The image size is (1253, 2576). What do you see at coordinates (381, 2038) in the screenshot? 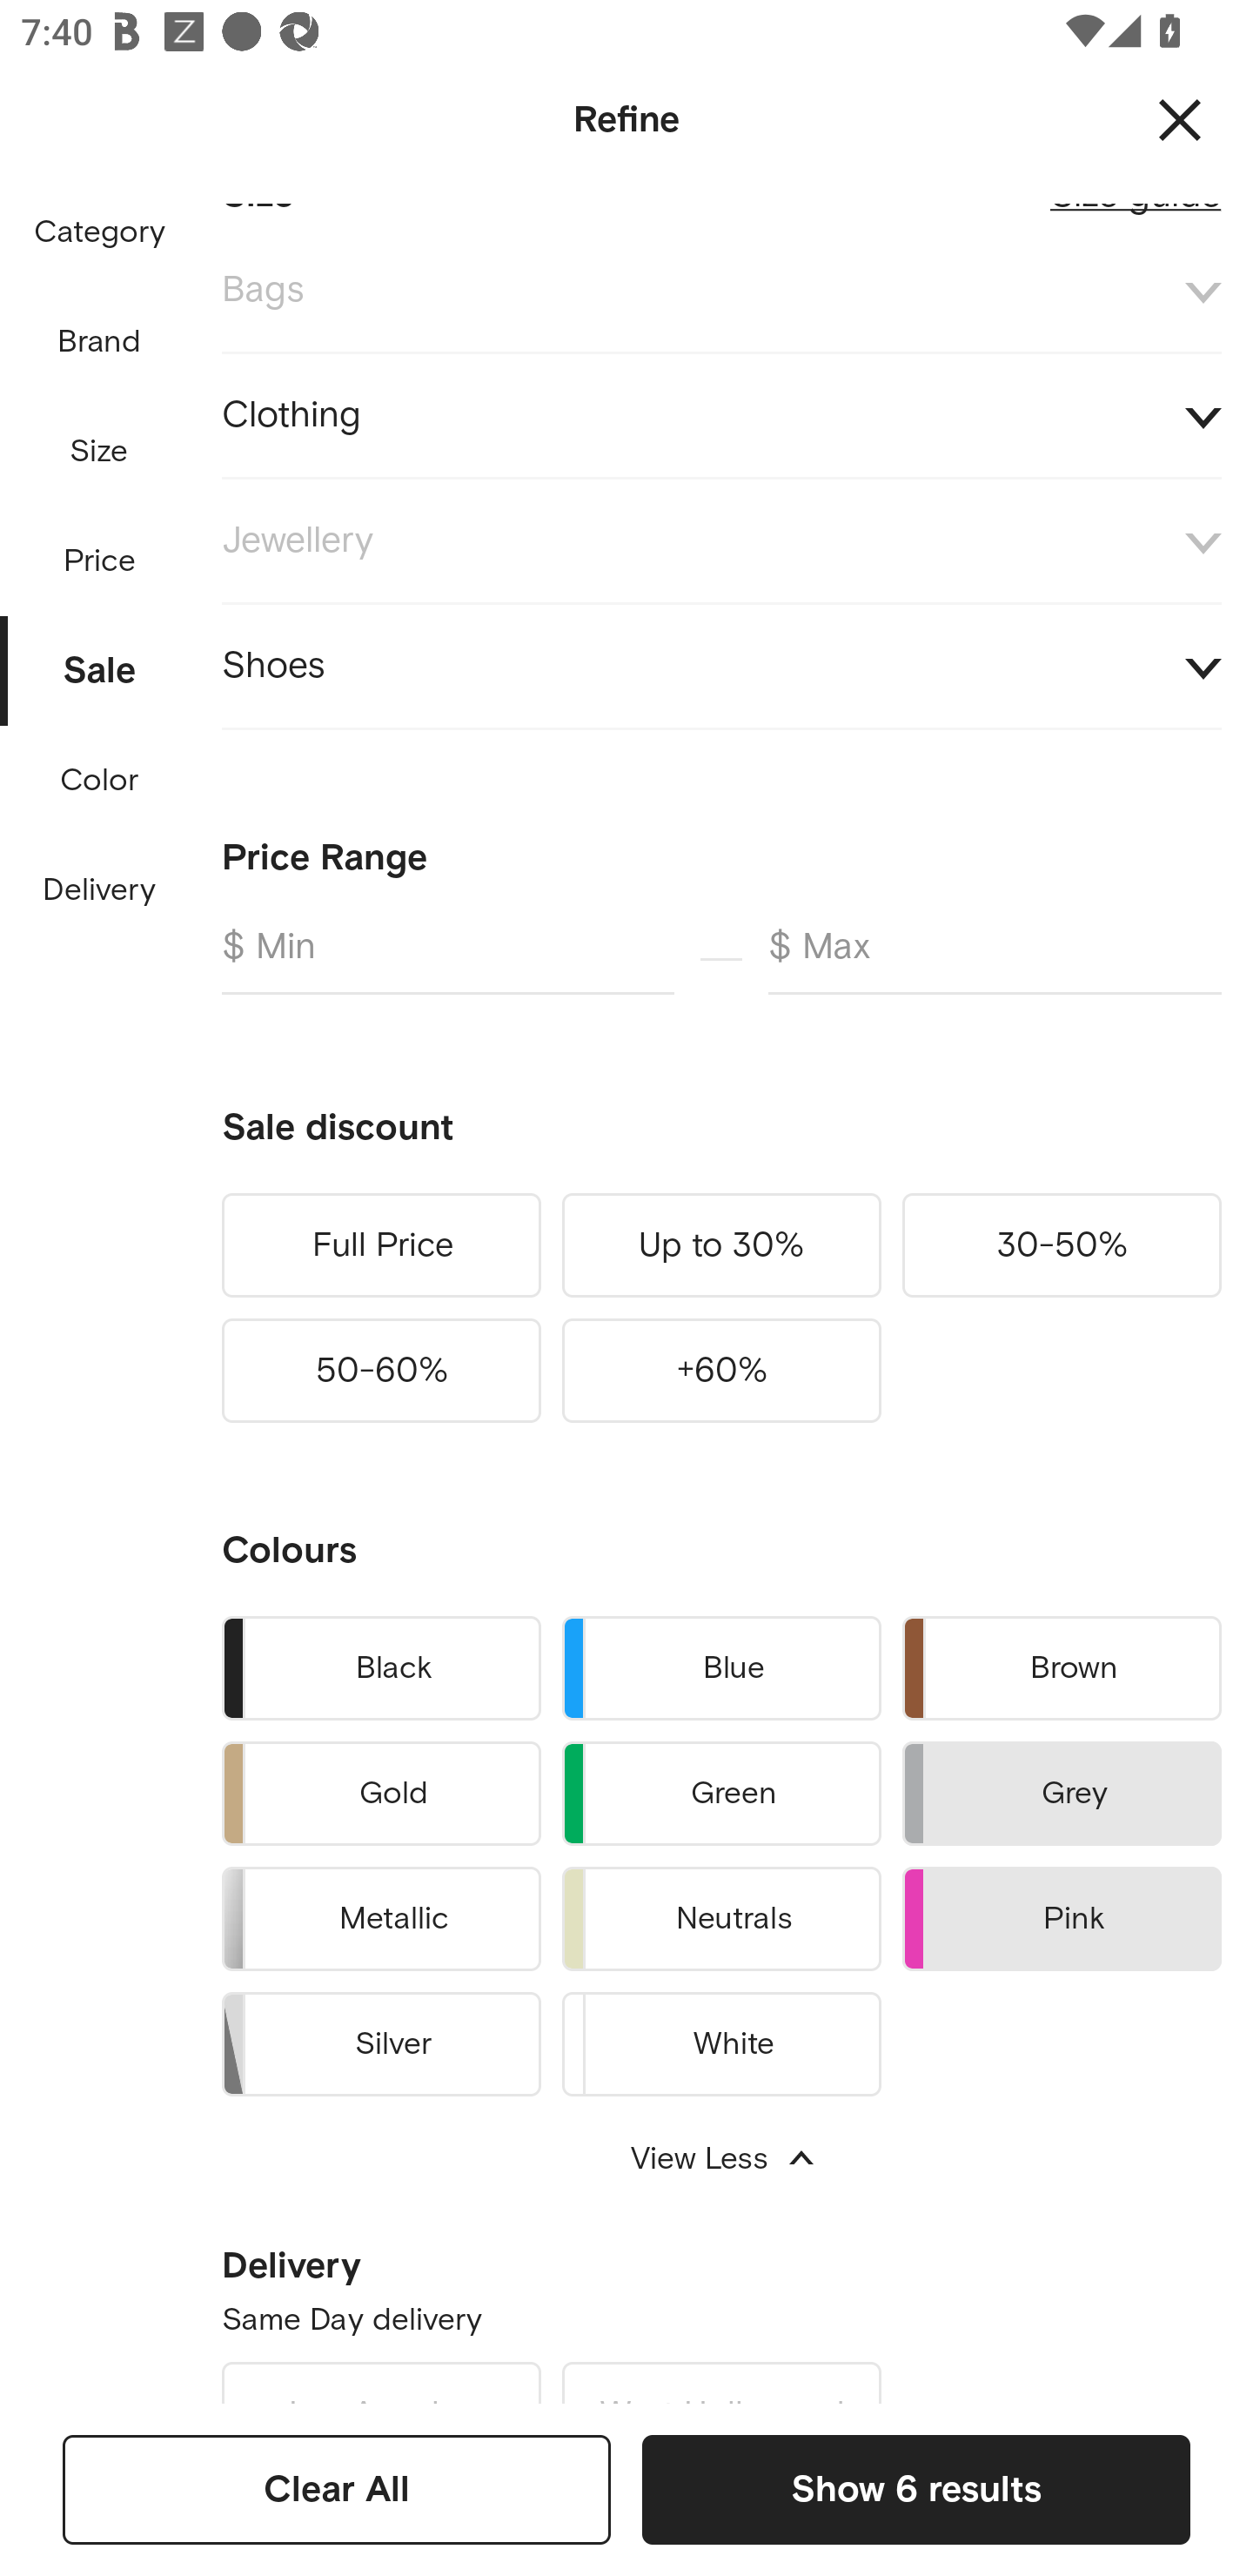
I see `Silver` at bounding box center [381, 2038].